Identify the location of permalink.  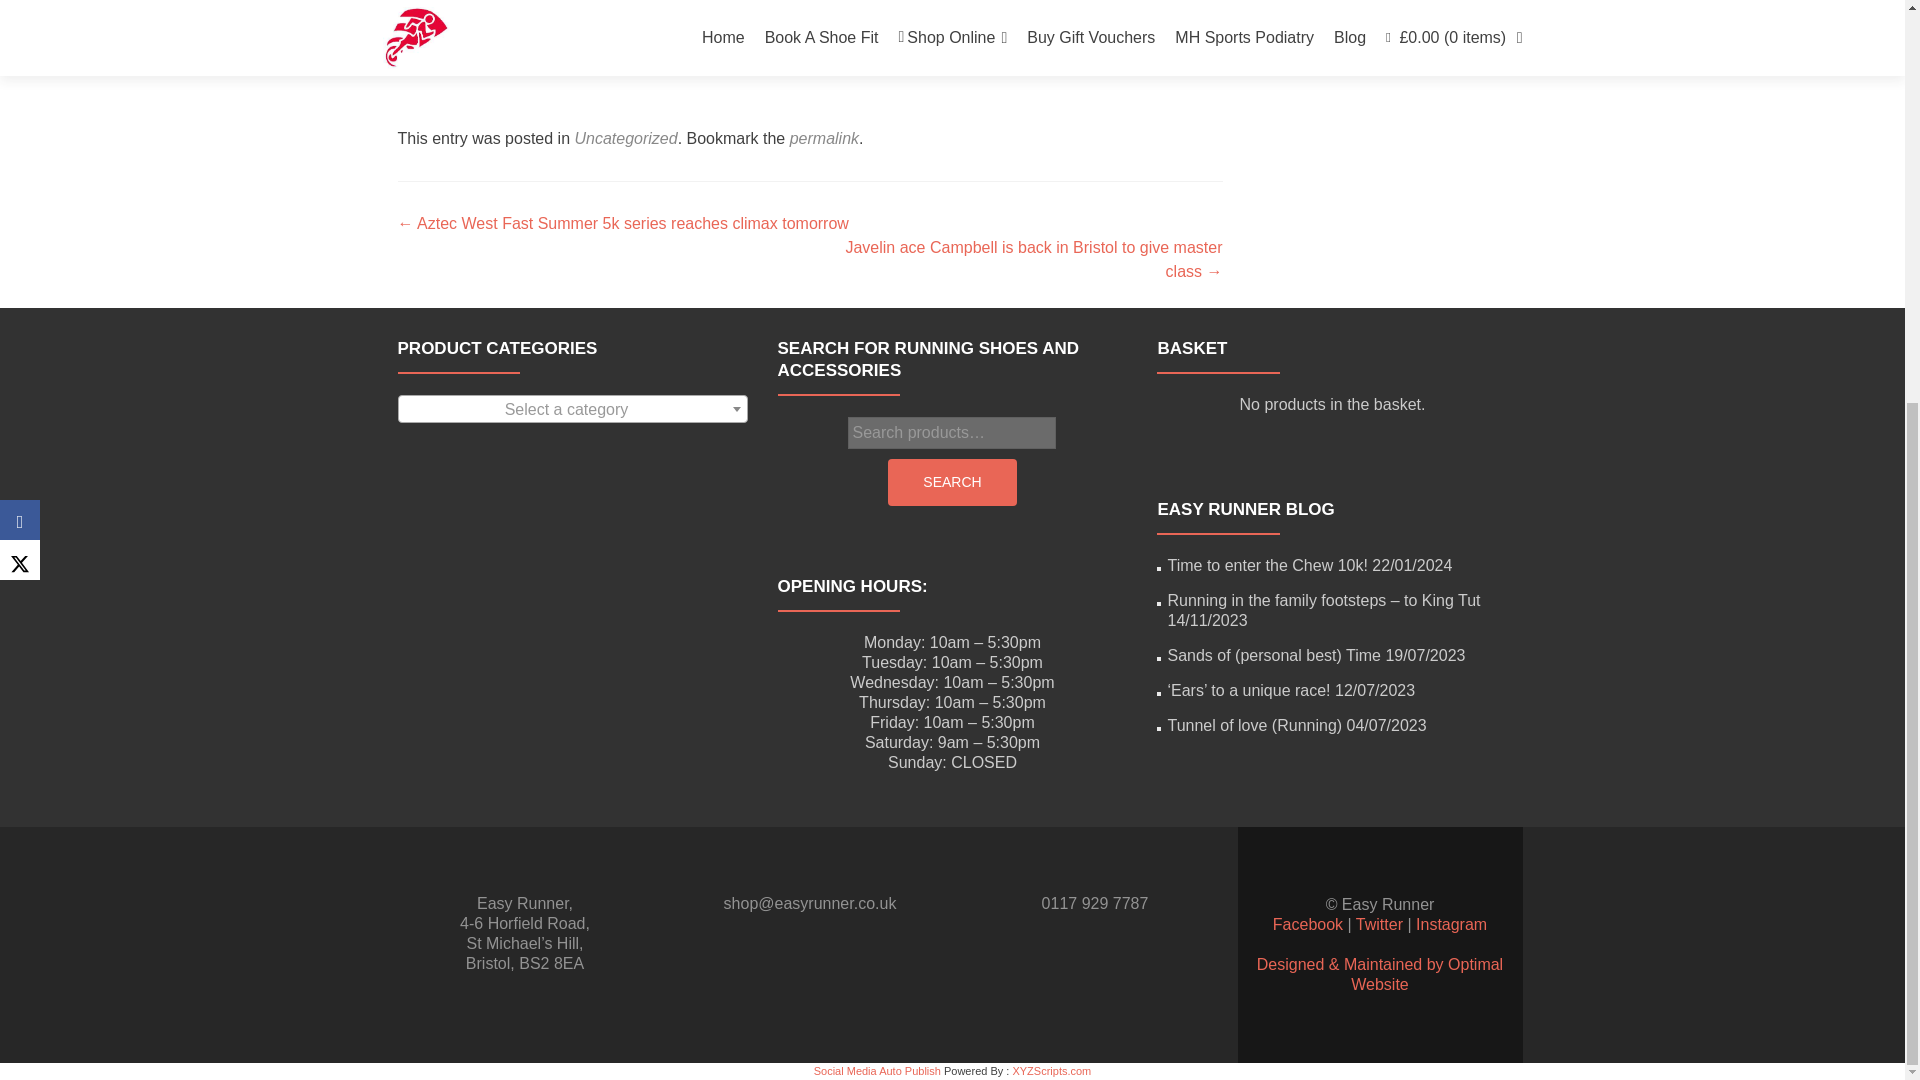
(824, 138).